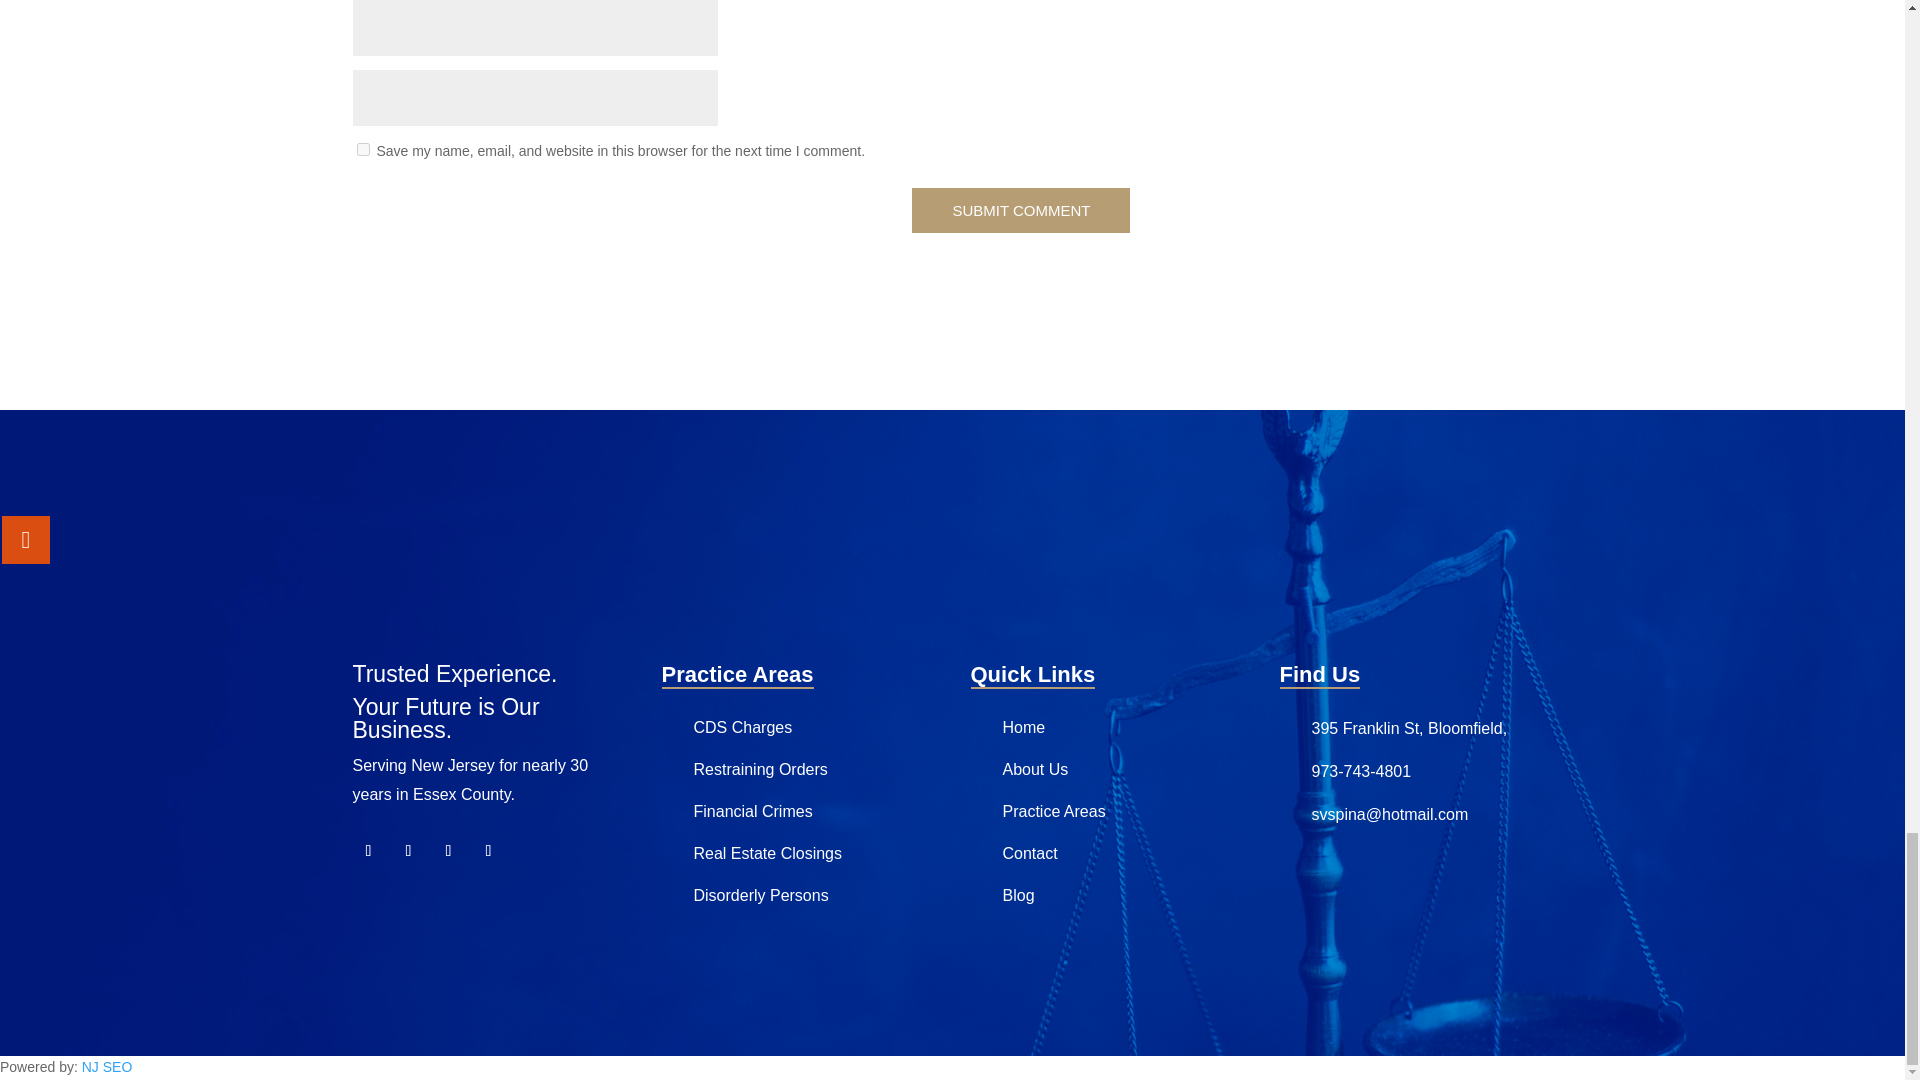 This screenshot has height=1080, width=1920. Describe the element at coordinates (368, 850) in the screenshot. I see `Follow on Facebook` at that location.